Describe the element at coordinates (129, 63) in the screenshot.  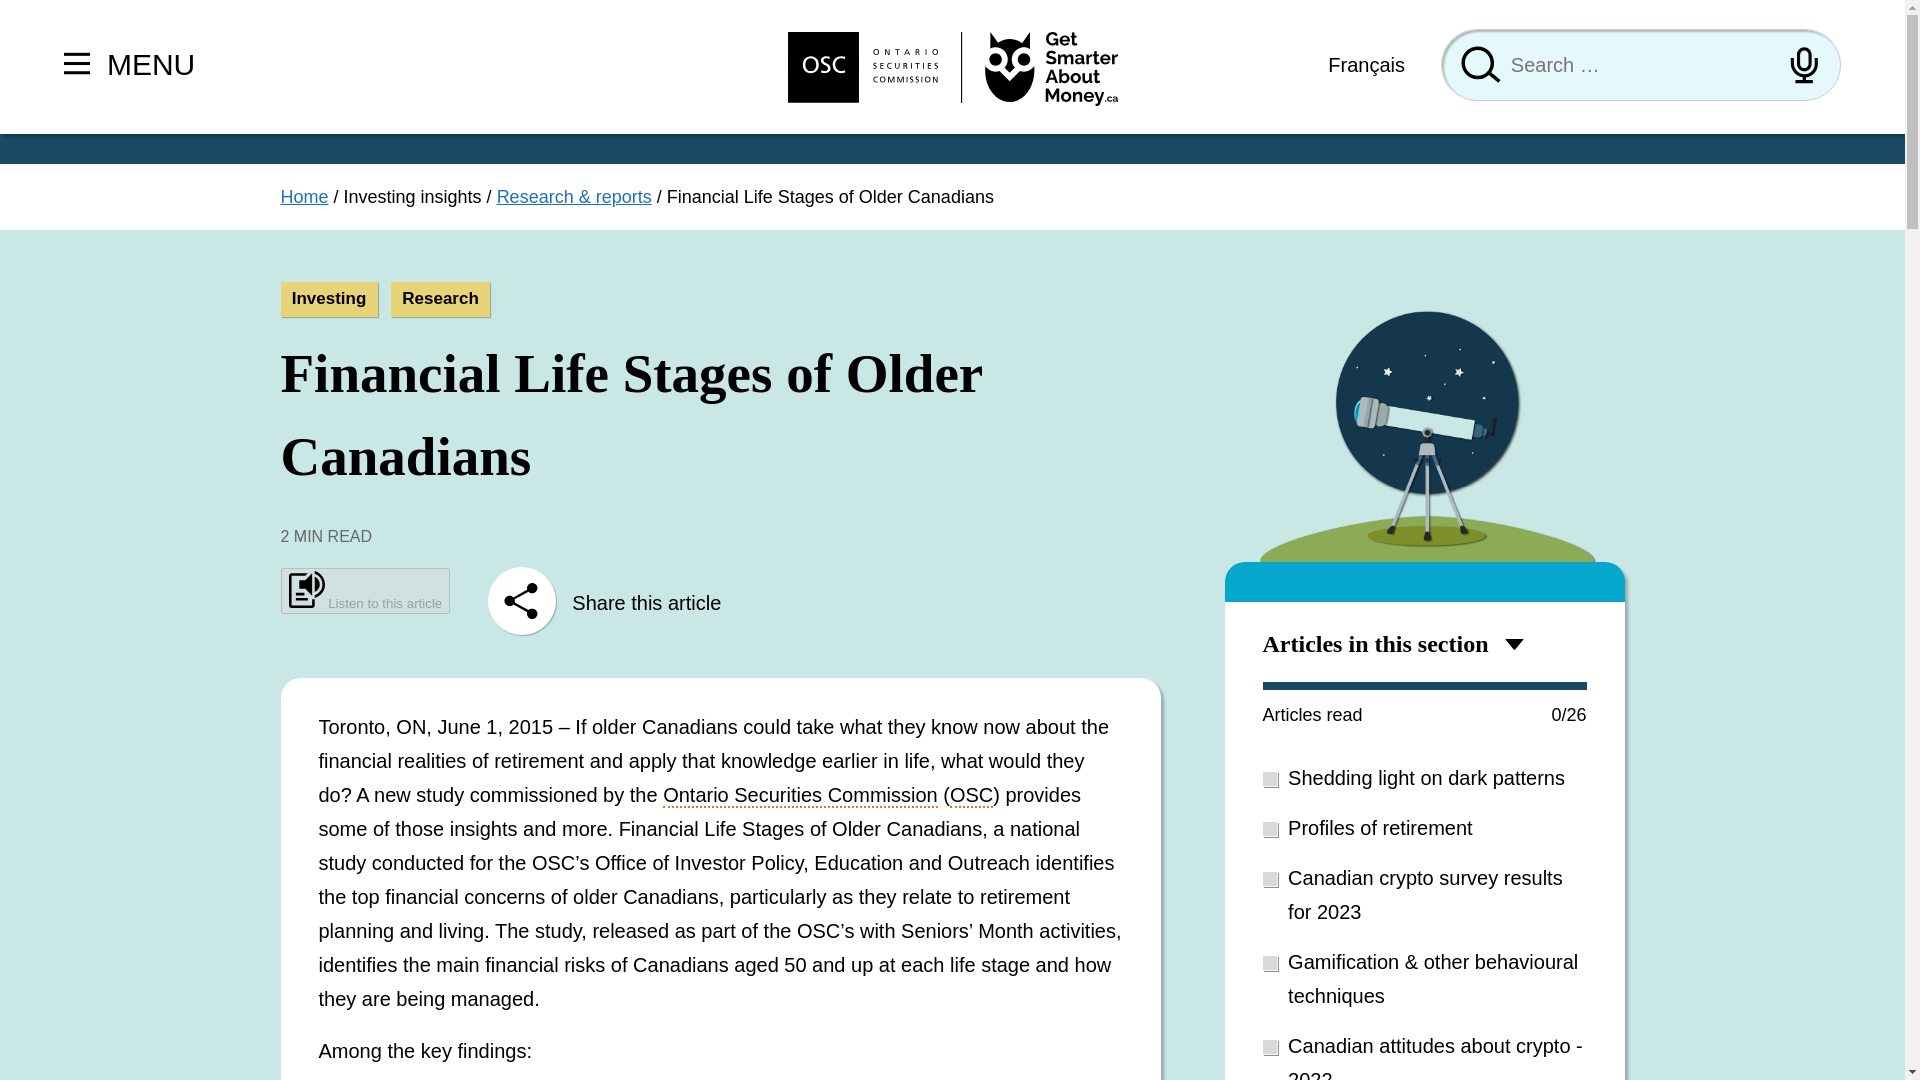
I see `MENU` at that location.